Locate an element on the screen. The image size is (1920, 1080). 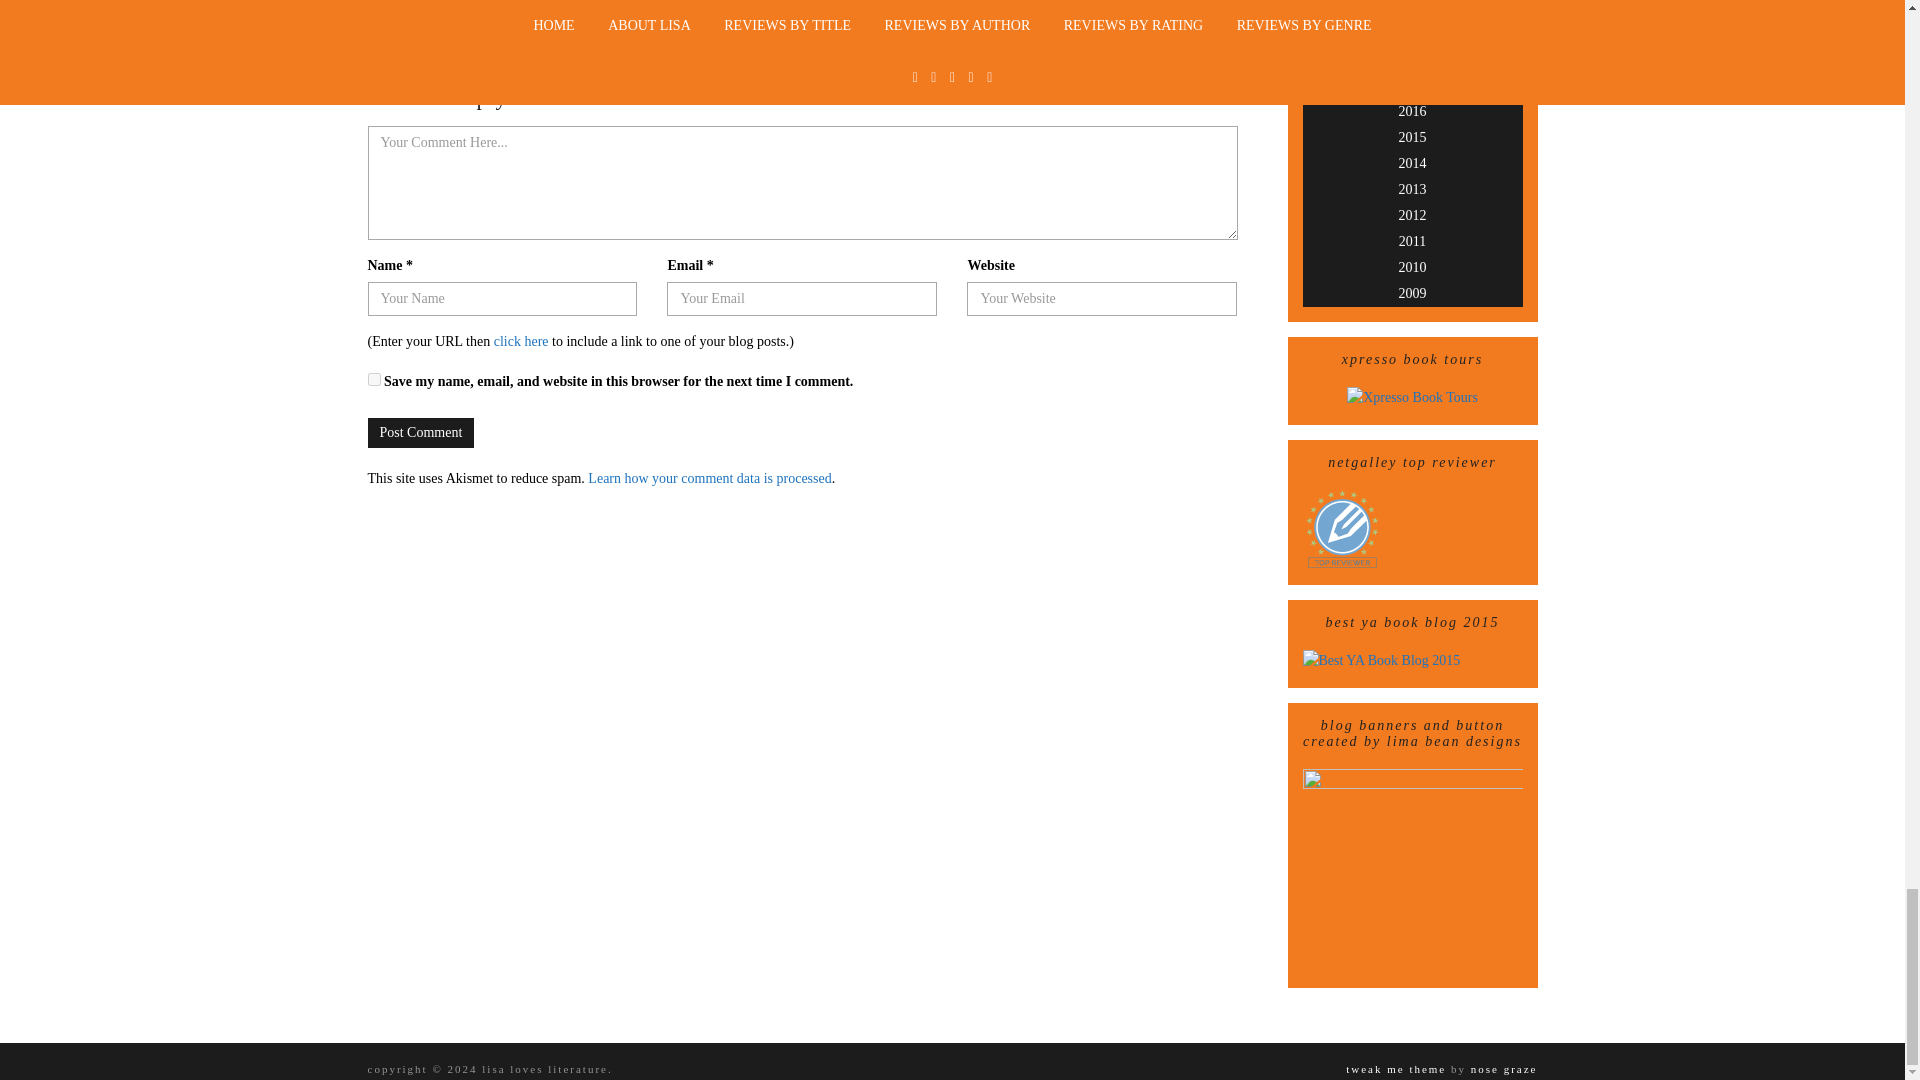
yes is located at coordinates (374, 378).